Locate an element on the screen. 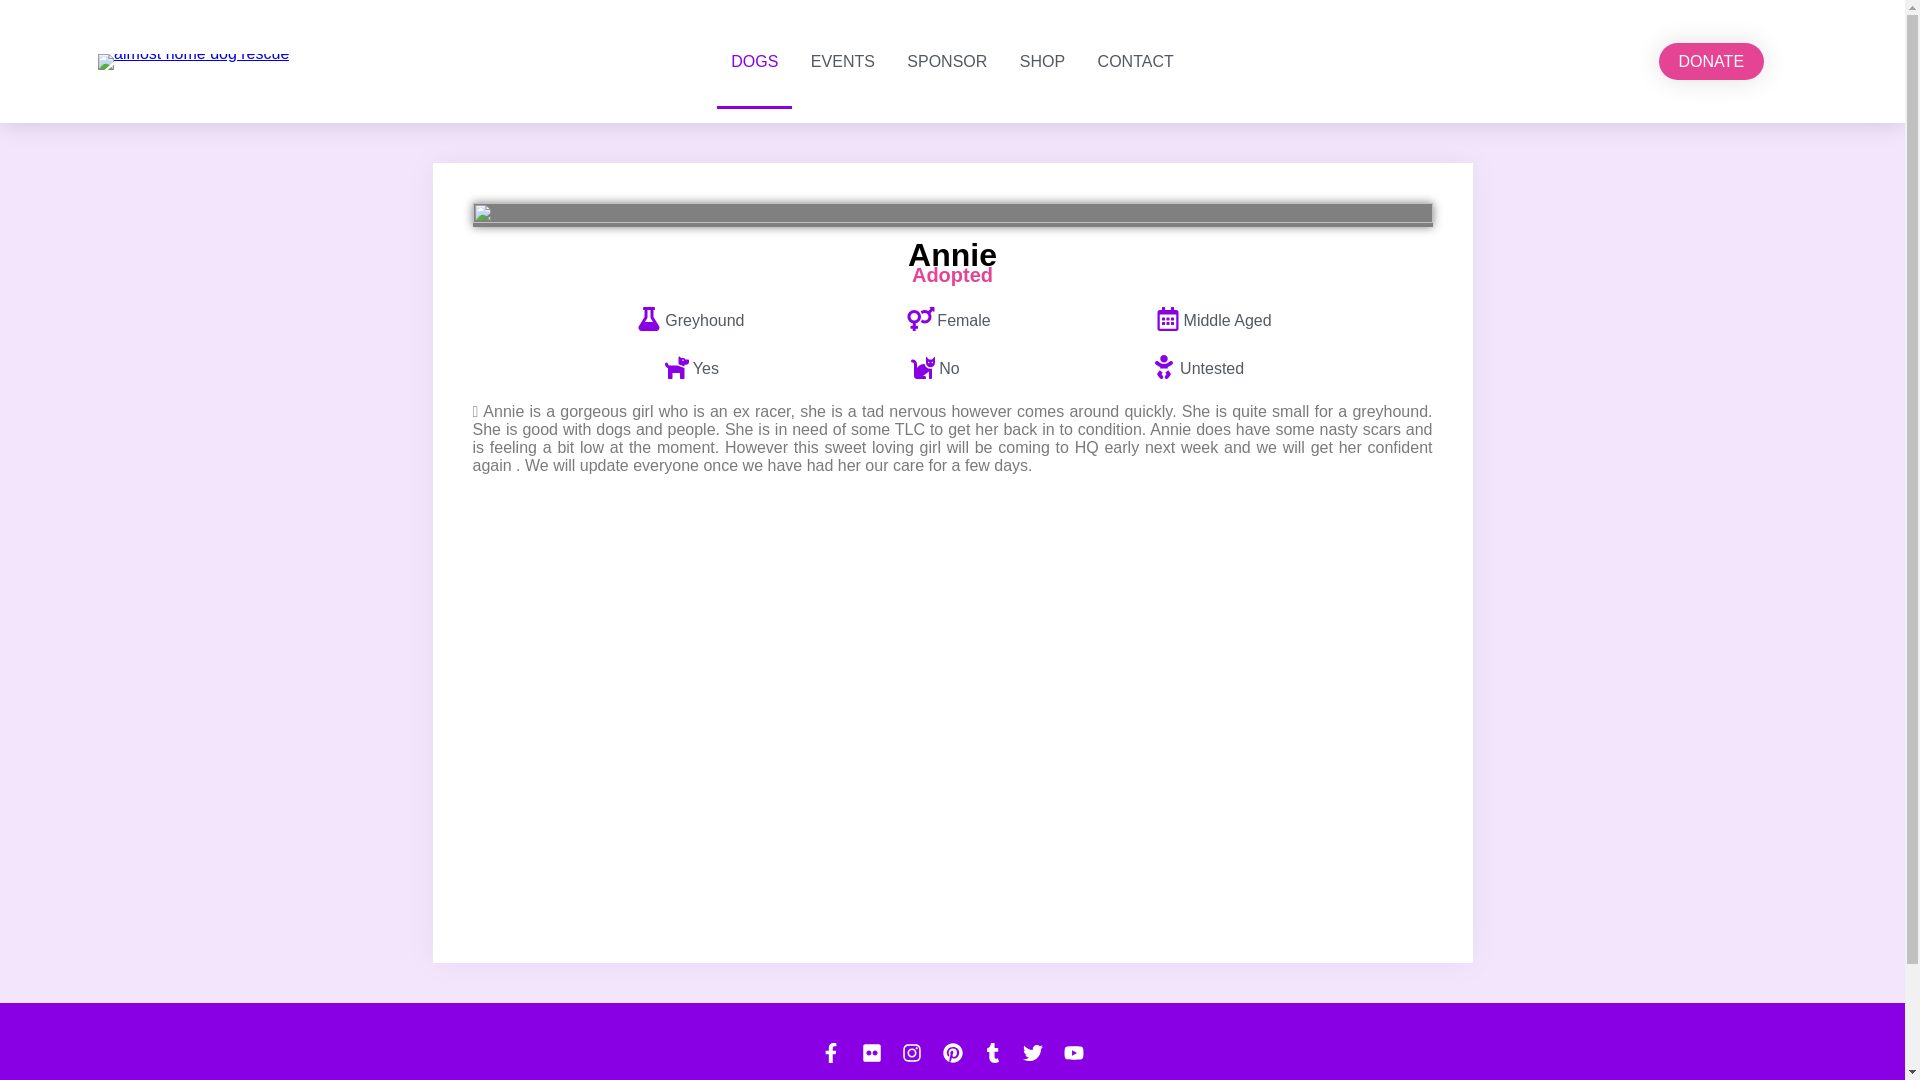  SPONSOR is located at coordinates (946, 60).